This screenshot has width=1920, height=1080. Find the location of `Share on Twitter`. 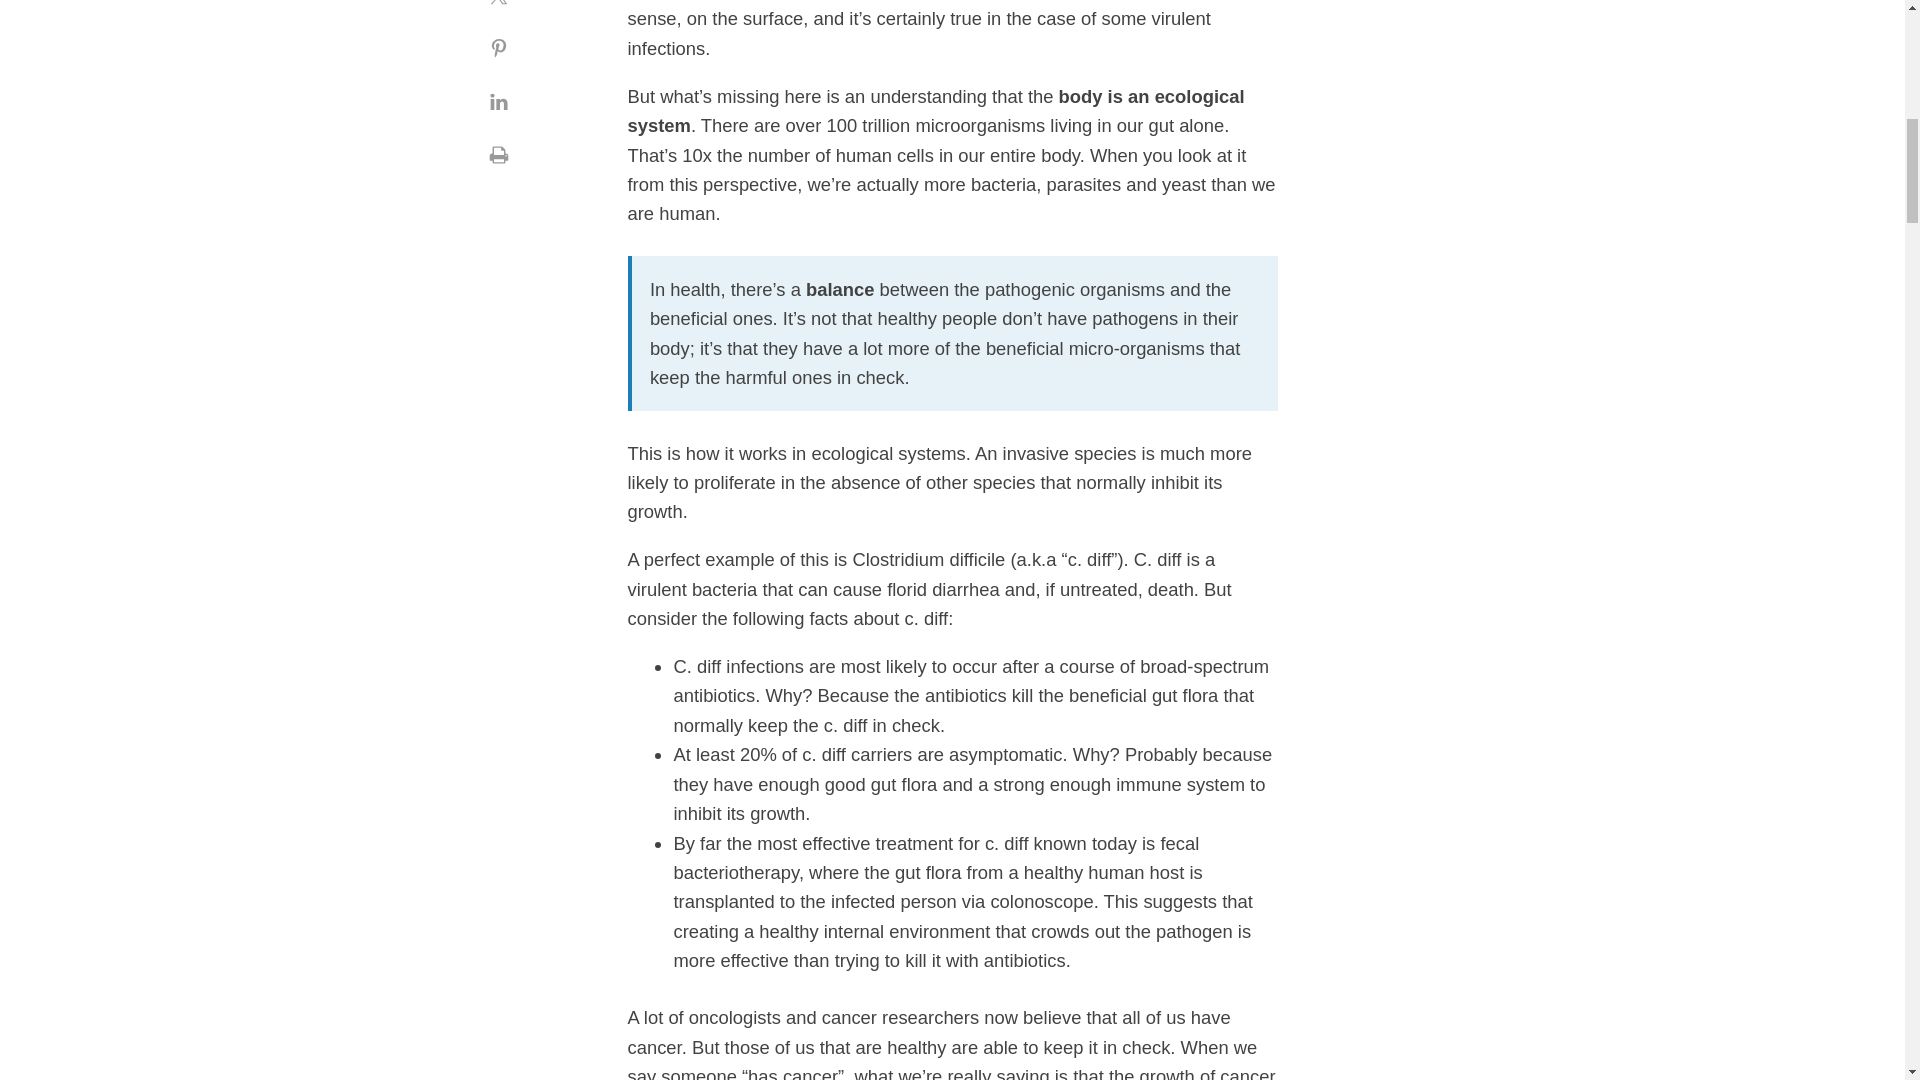

Share on Twitter is located at coordinates (498, 10).